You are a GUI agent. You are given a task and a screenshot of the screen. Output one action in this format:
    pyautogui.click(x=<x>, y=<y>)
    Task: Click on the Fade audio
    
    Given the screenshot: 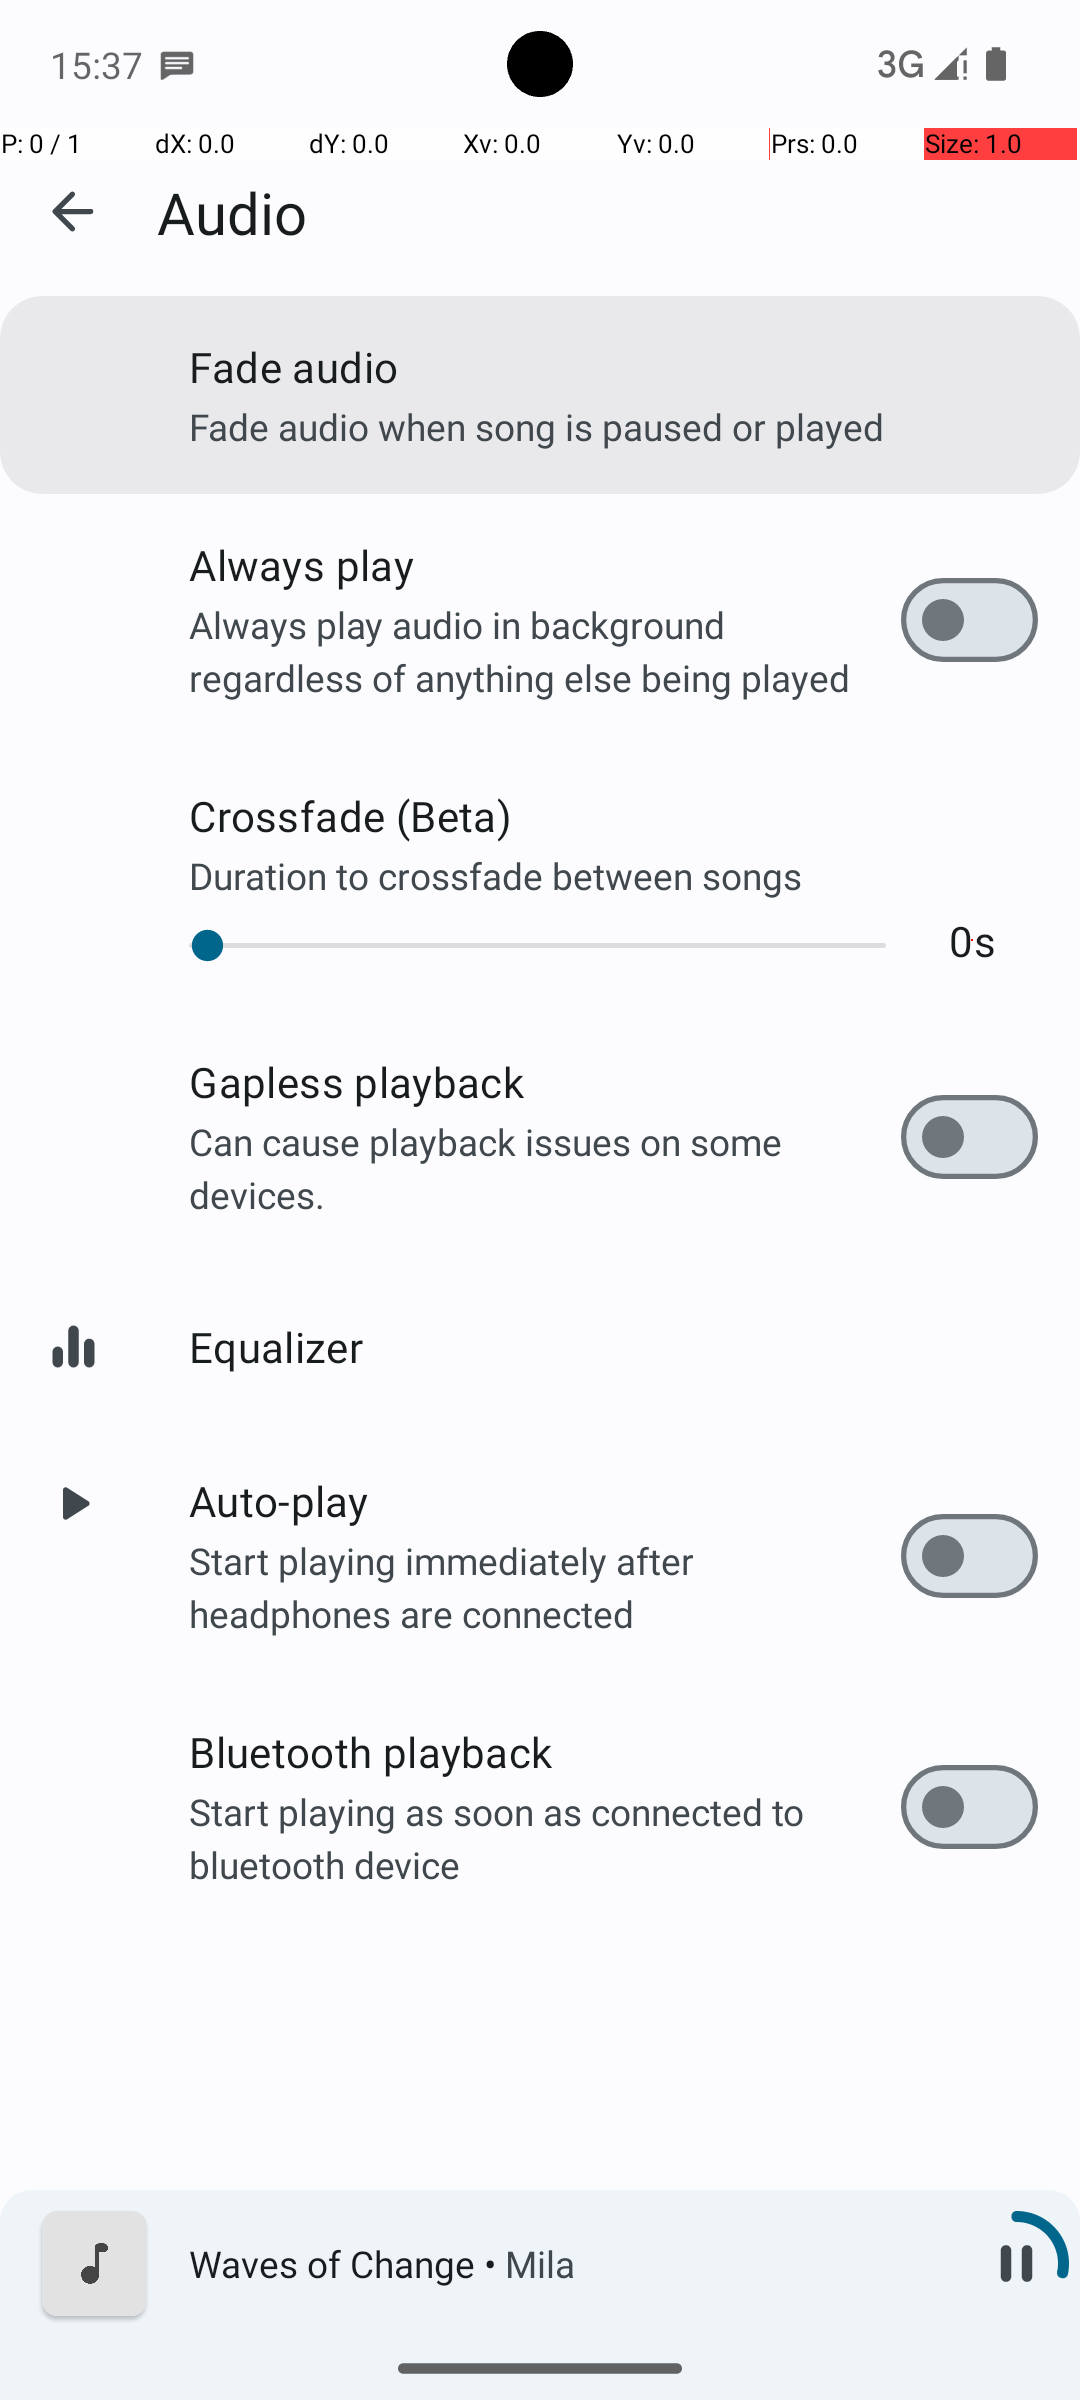 What is the action you would take?
    pyautogui.click(x=614, y=366)
    